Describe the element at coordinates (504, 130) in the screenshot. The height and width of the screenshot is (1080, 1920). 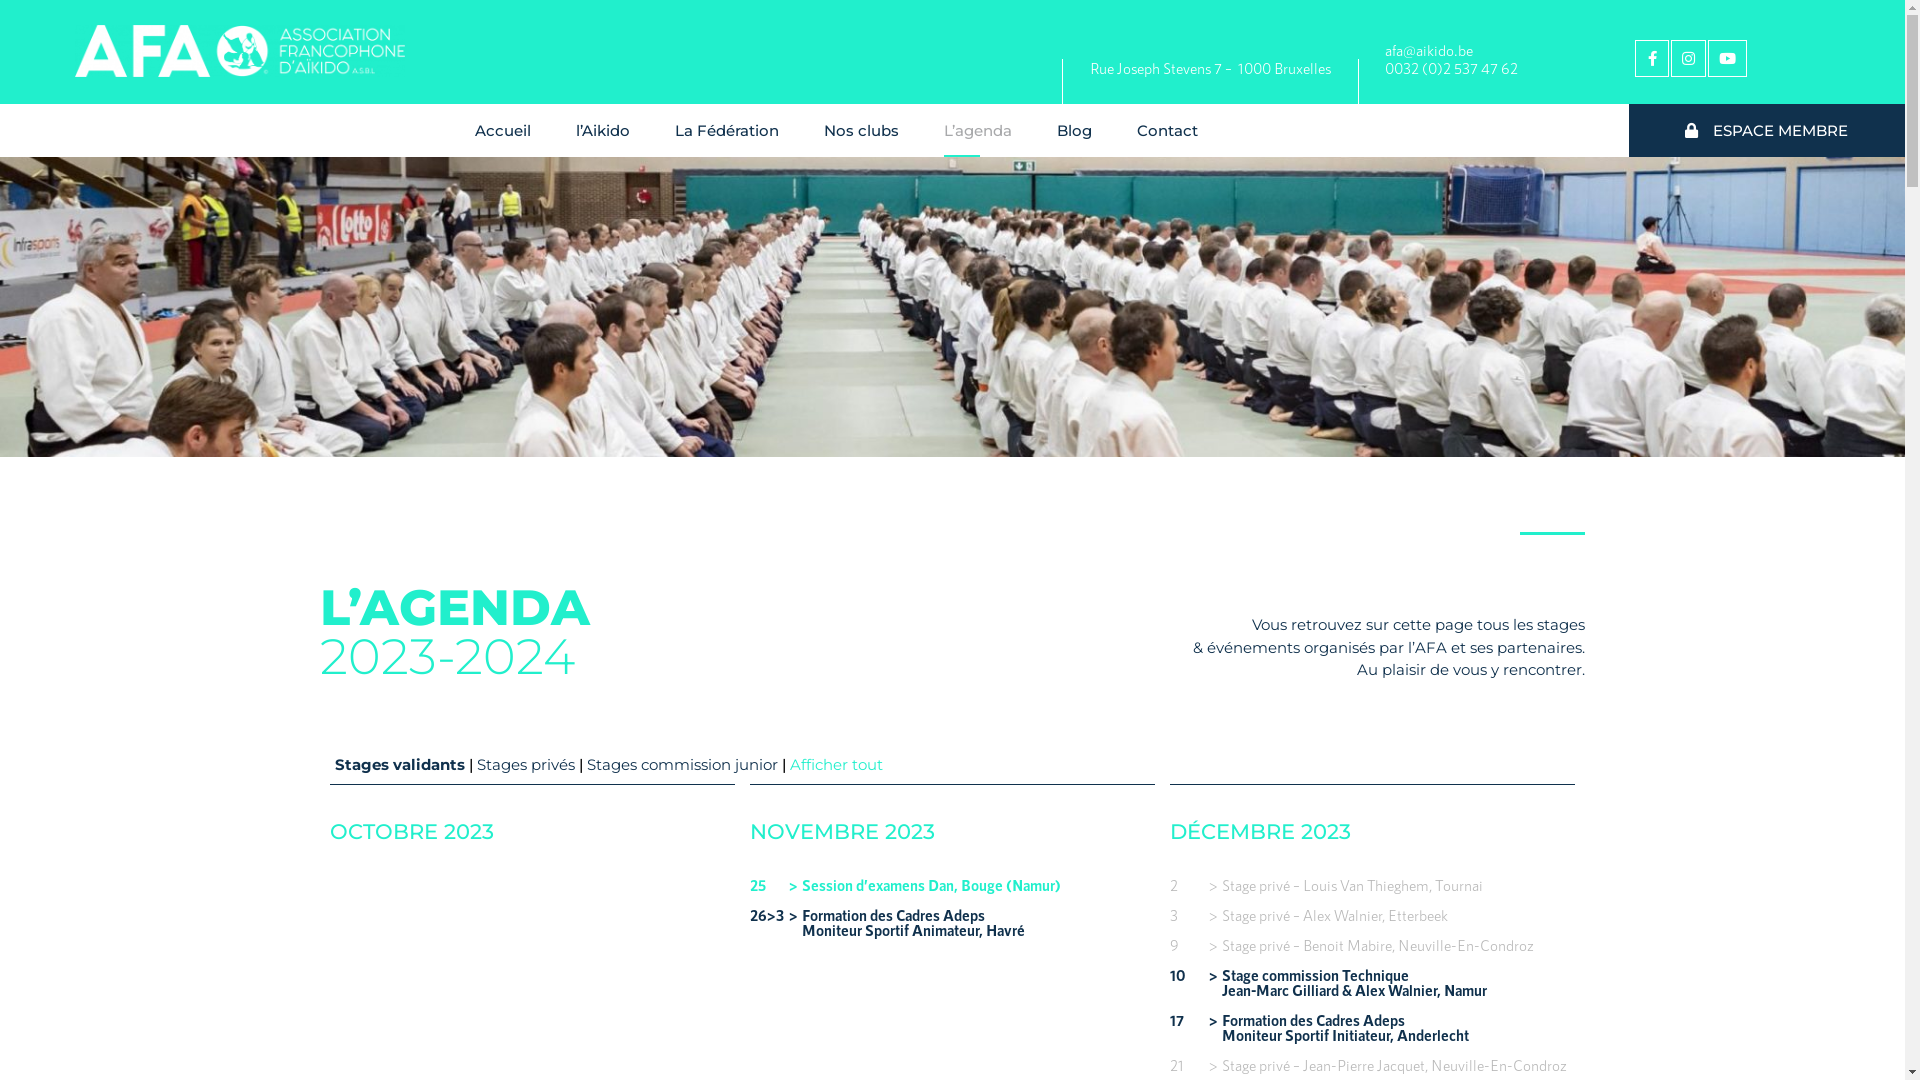
I see `Accueil` at that location.